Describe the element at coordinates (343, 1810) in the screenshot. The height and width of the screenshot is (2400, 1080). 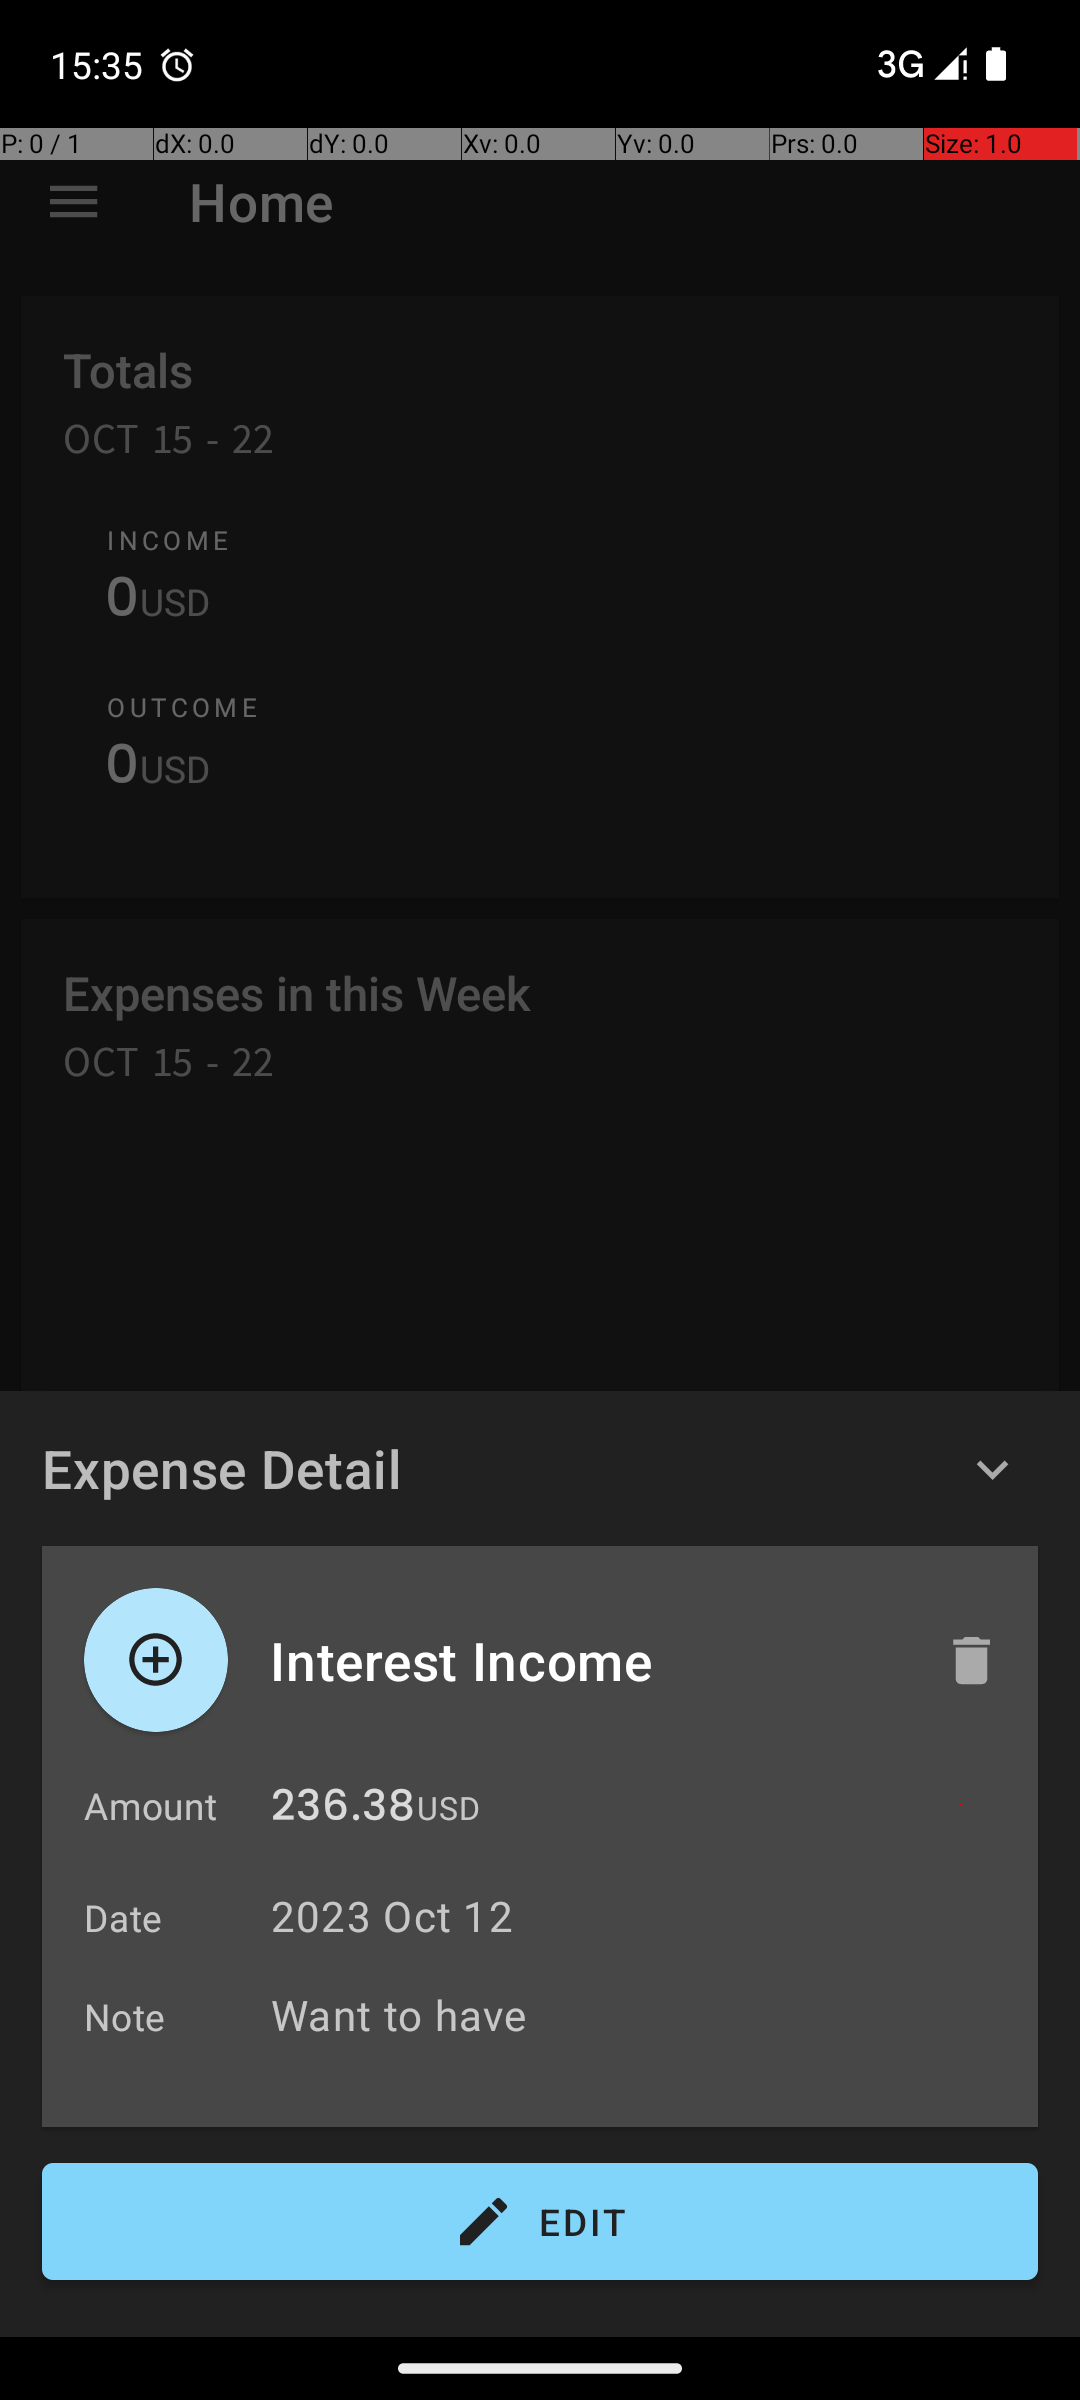
I see `236.38` at that location.